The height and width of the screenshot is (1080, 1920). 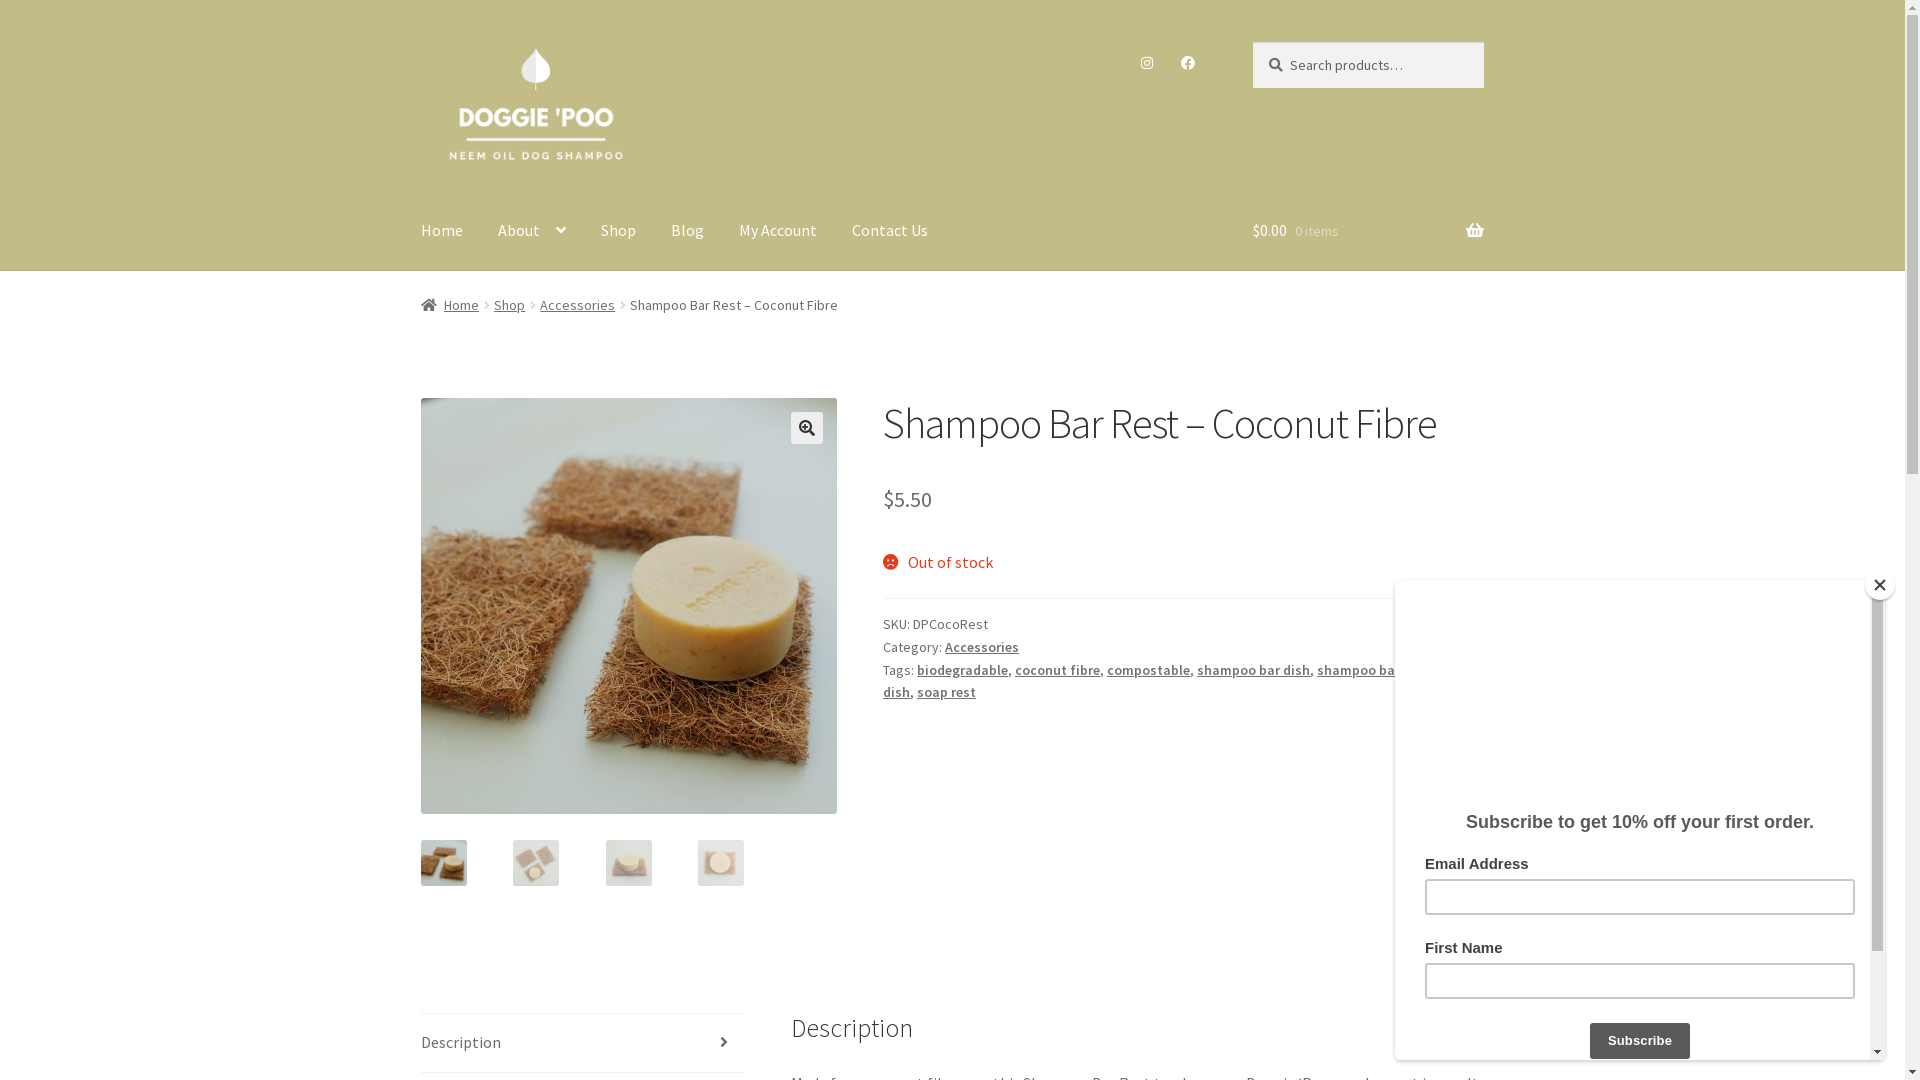 I want to click on shampoo bar dish, so click(x=1254, y=670).